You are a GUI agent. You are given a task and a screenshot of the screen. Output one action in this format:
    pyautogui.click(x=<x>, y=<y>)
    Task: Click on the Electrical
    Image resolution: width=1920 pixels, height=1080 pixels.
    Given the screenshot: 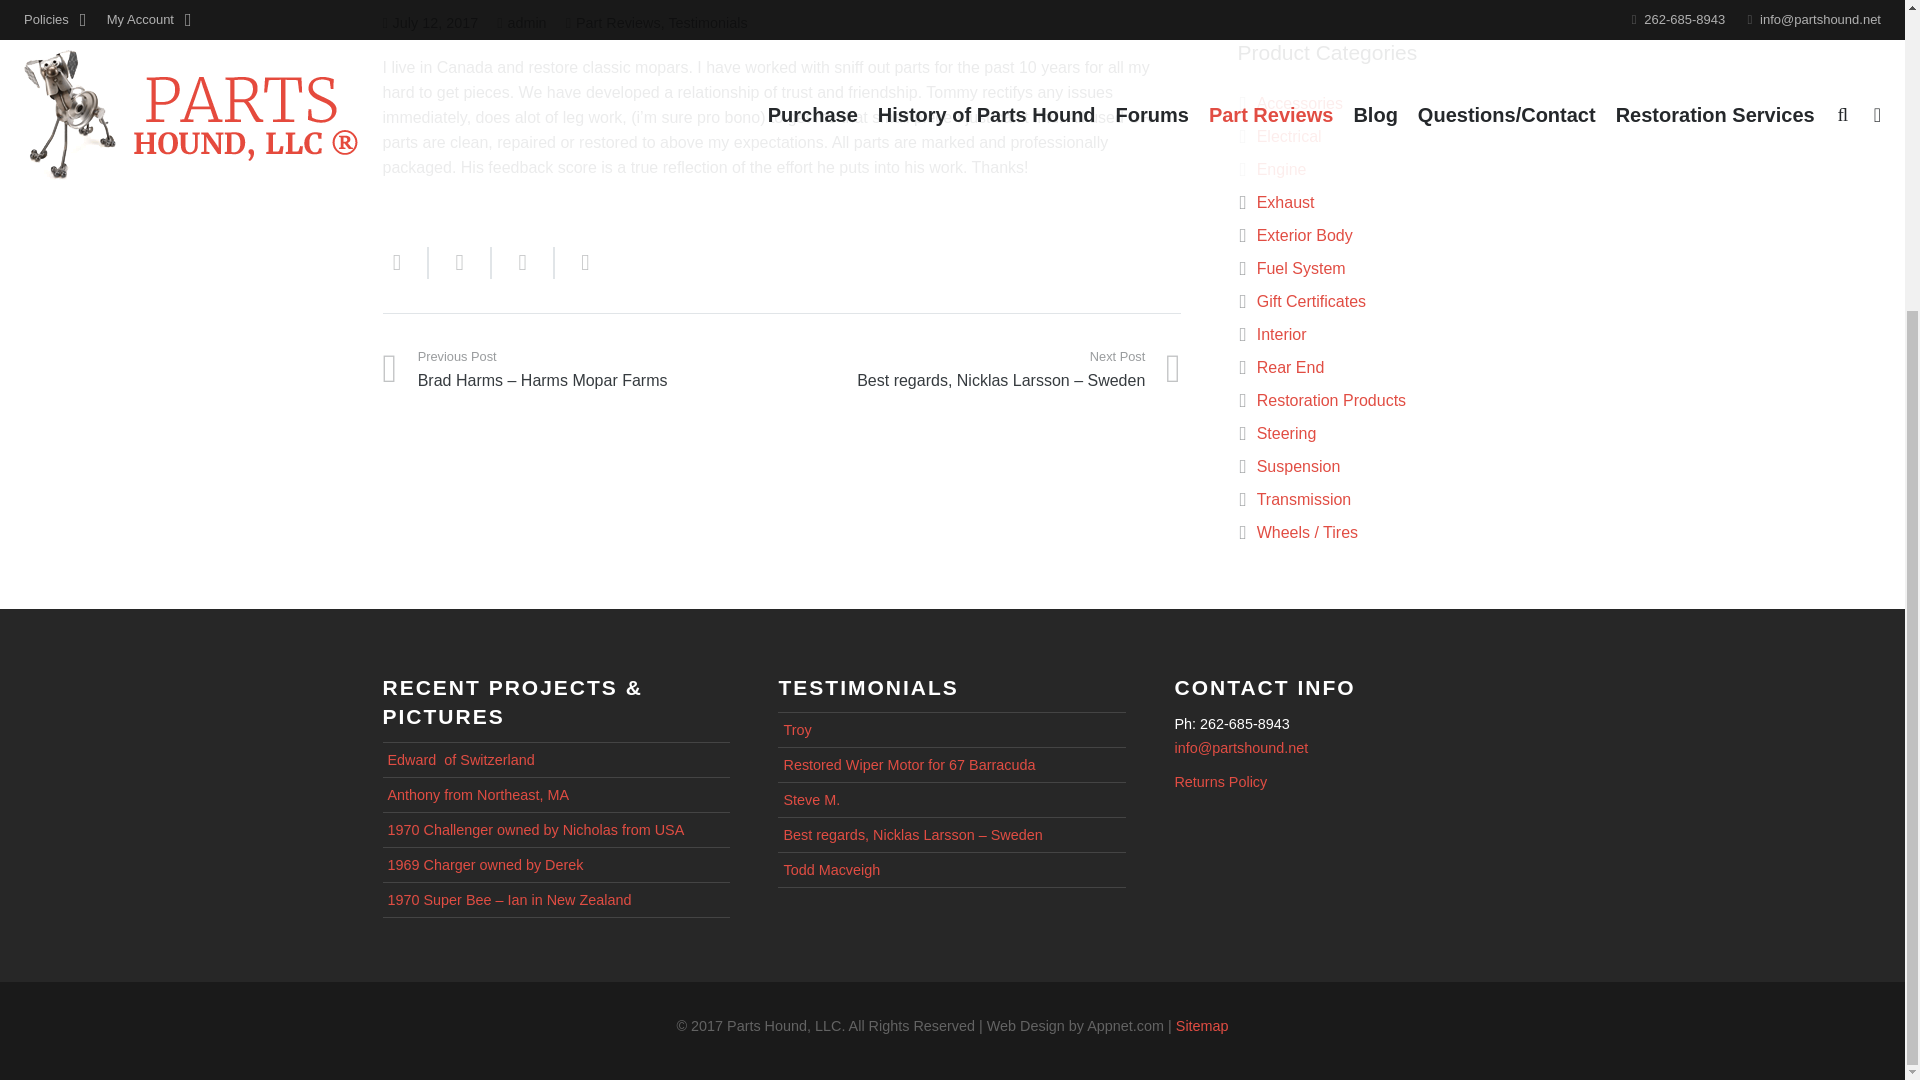 What is the action you would take?
    pyautogui.click(x=1290, y=136)
    